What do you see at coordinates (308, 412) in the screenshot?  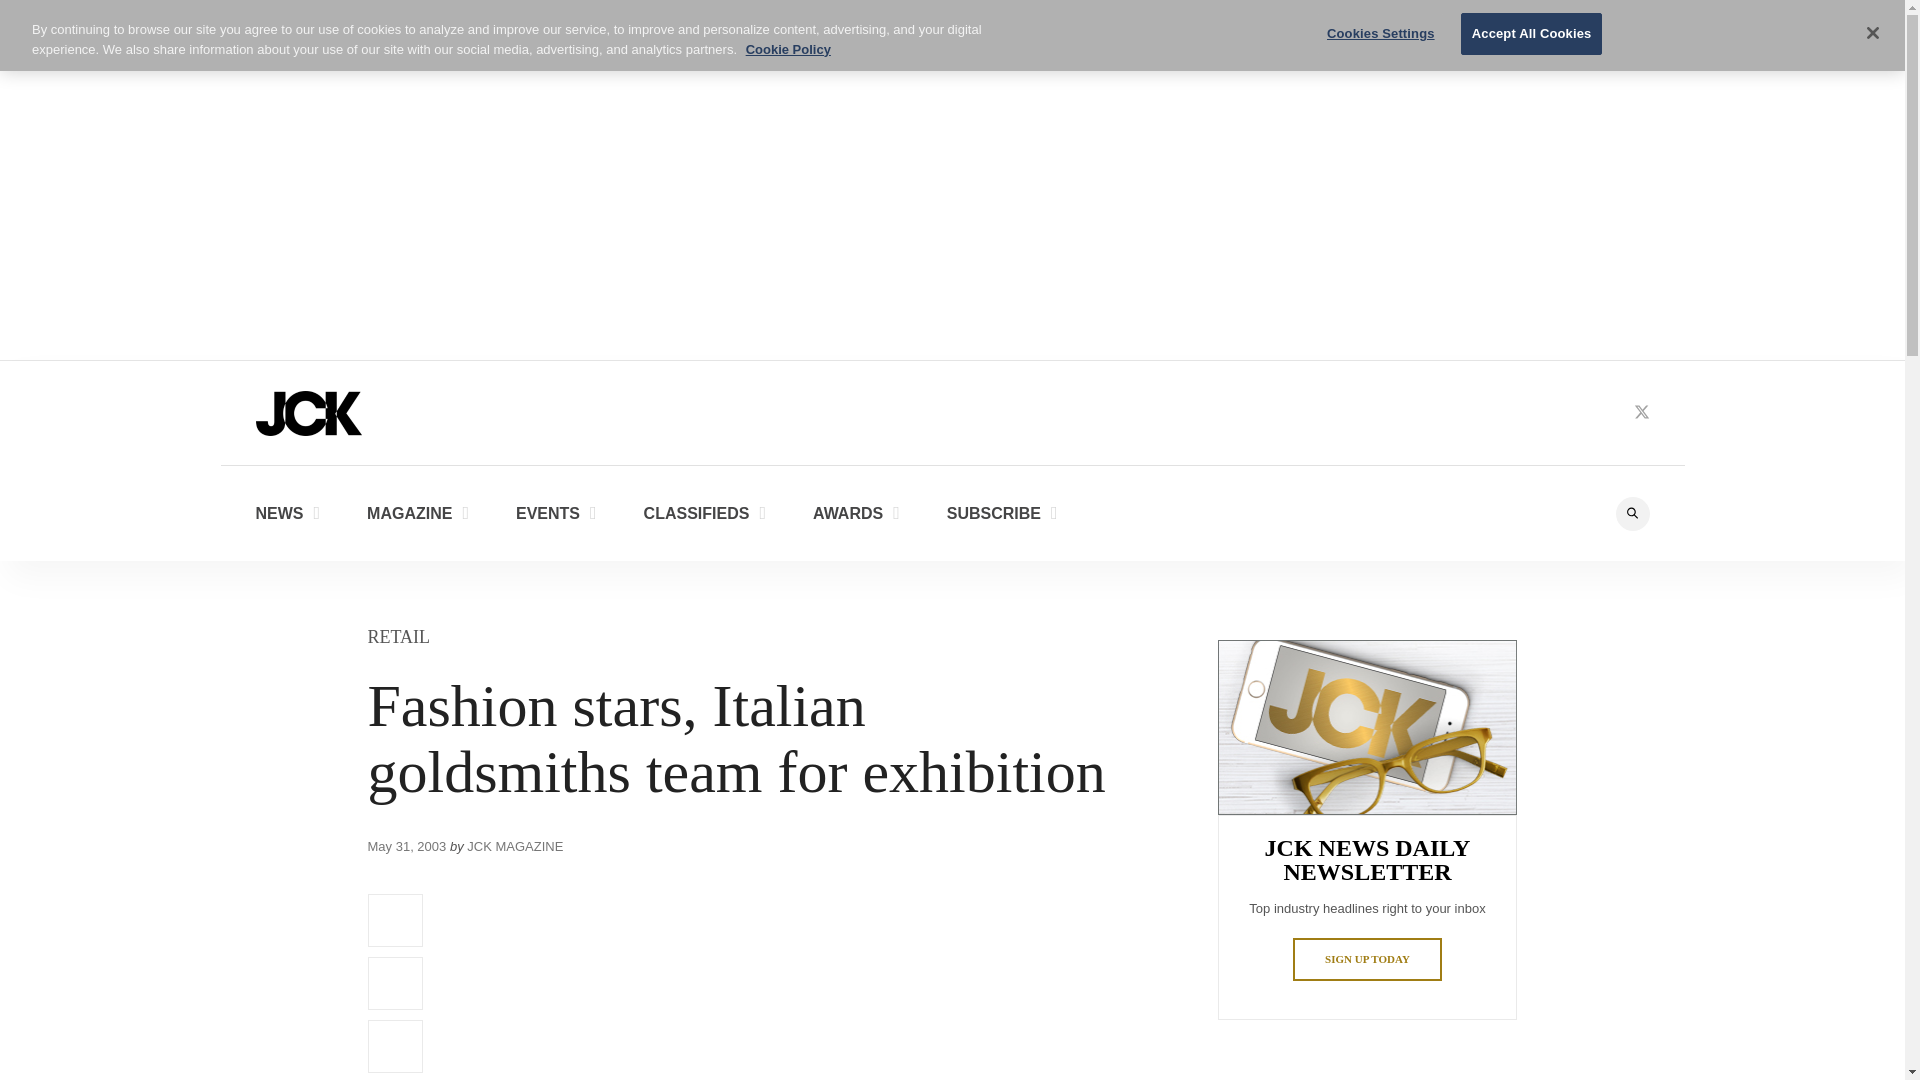 I see `JCK` at bounding box center [308, 412].